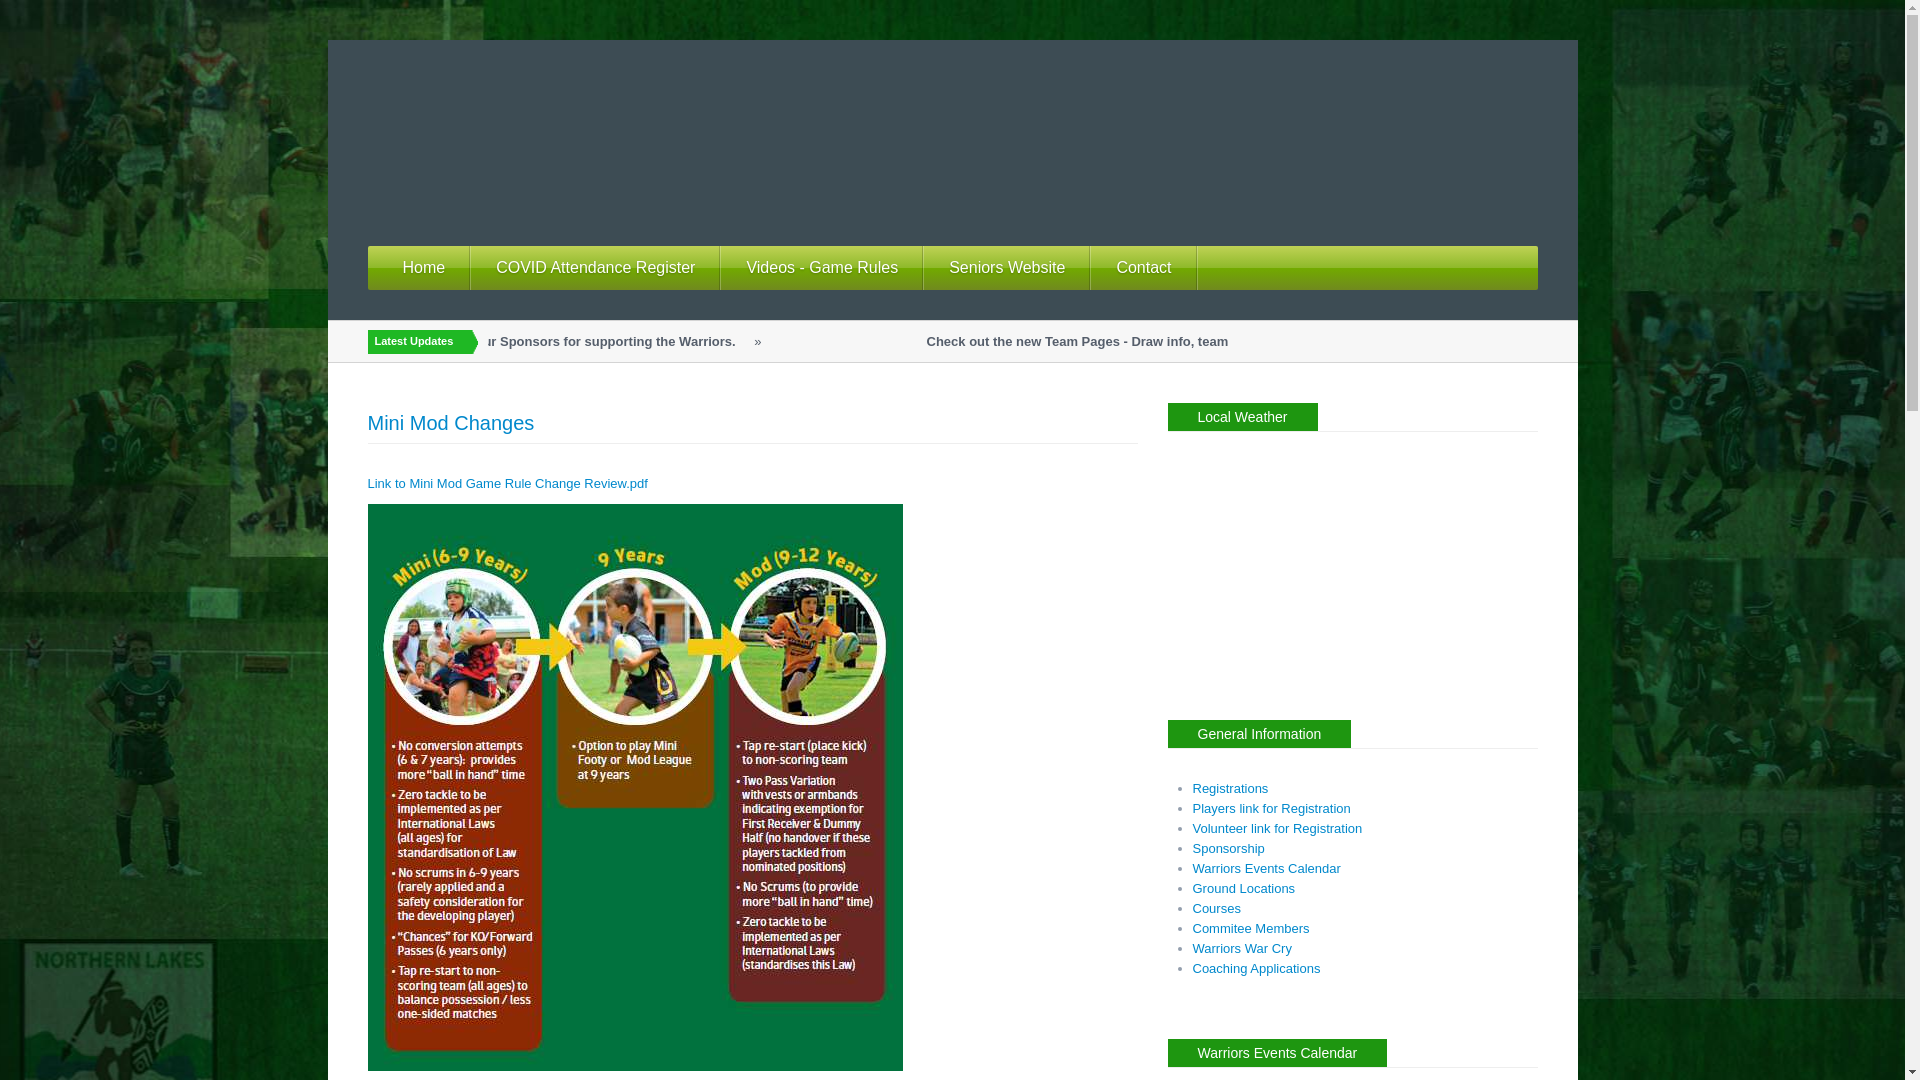 This screenshot has width=1920, height=1080. Describe the element at coordinates (596, 268) in the screenshot. I see `COVID Attendance Register` at that location.